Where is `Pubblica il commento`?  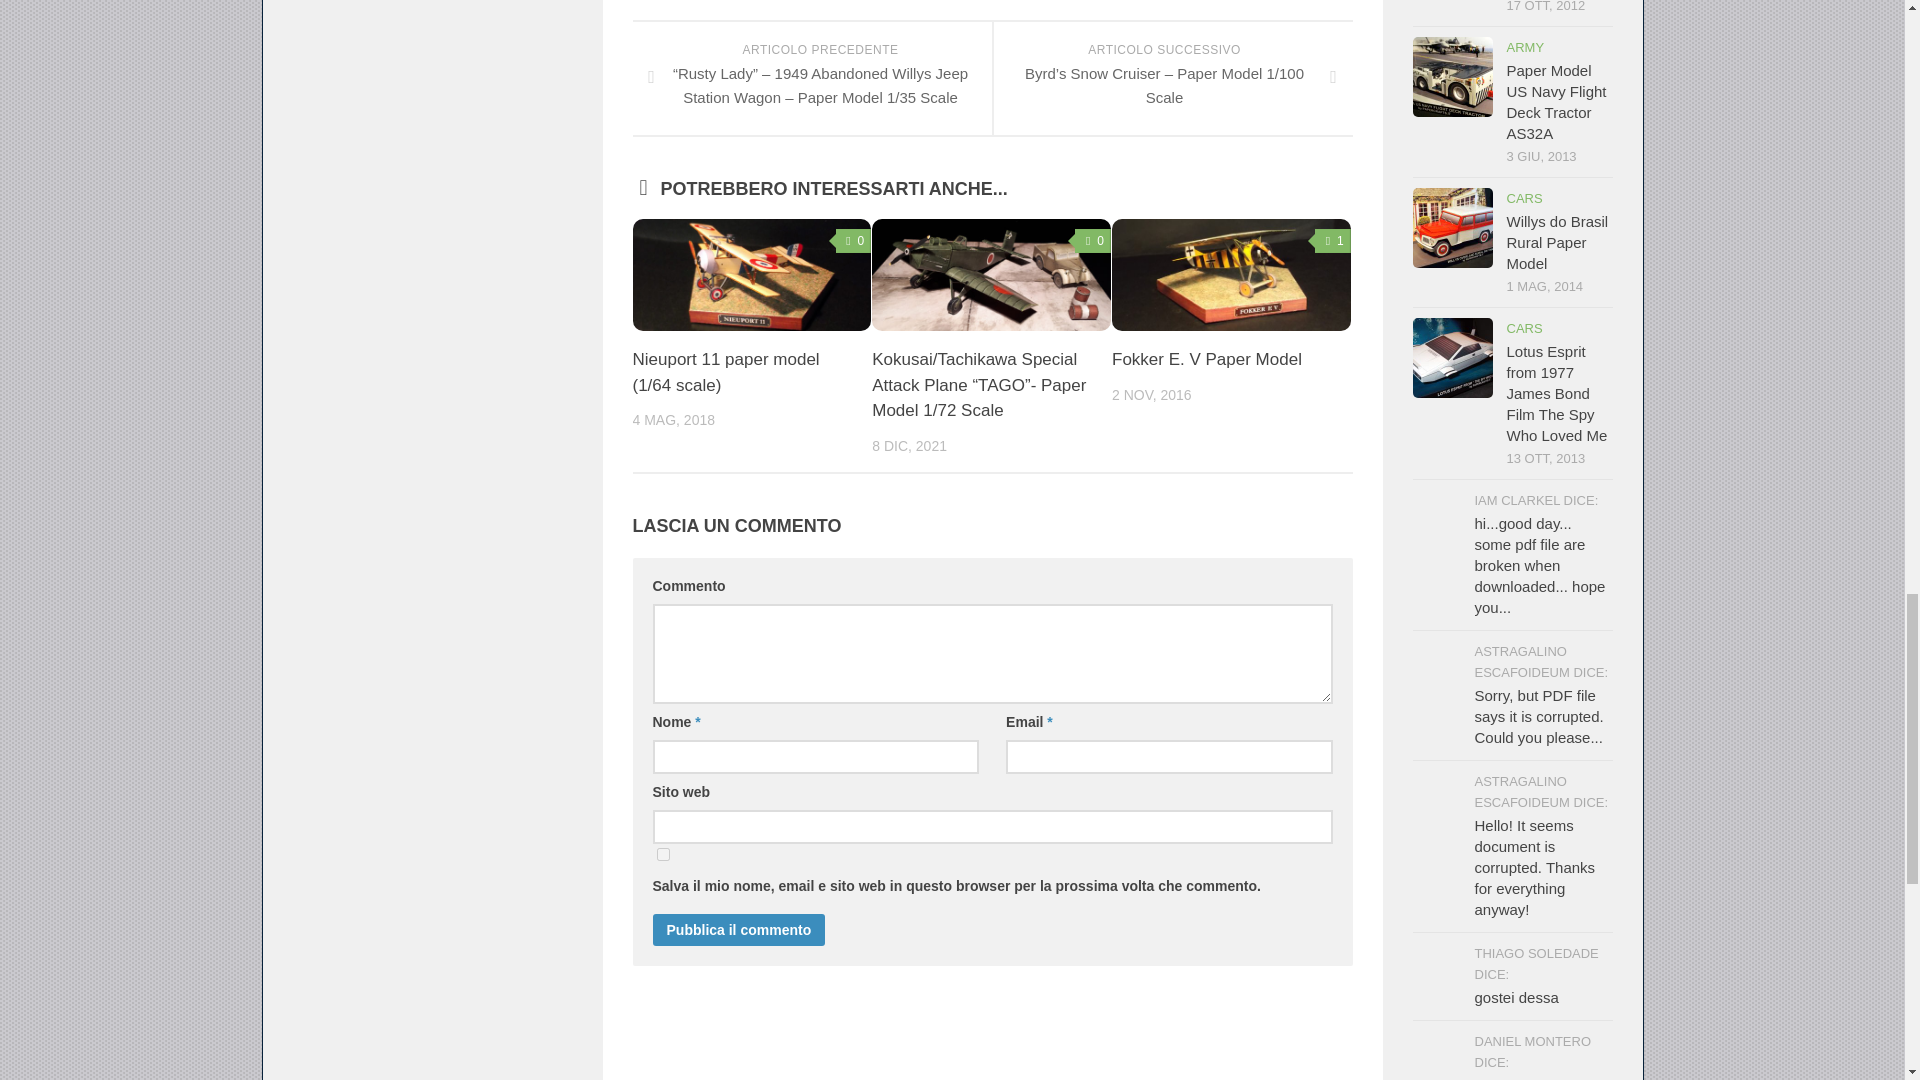
Pubblica il commento is located at coordinates (738, 930).